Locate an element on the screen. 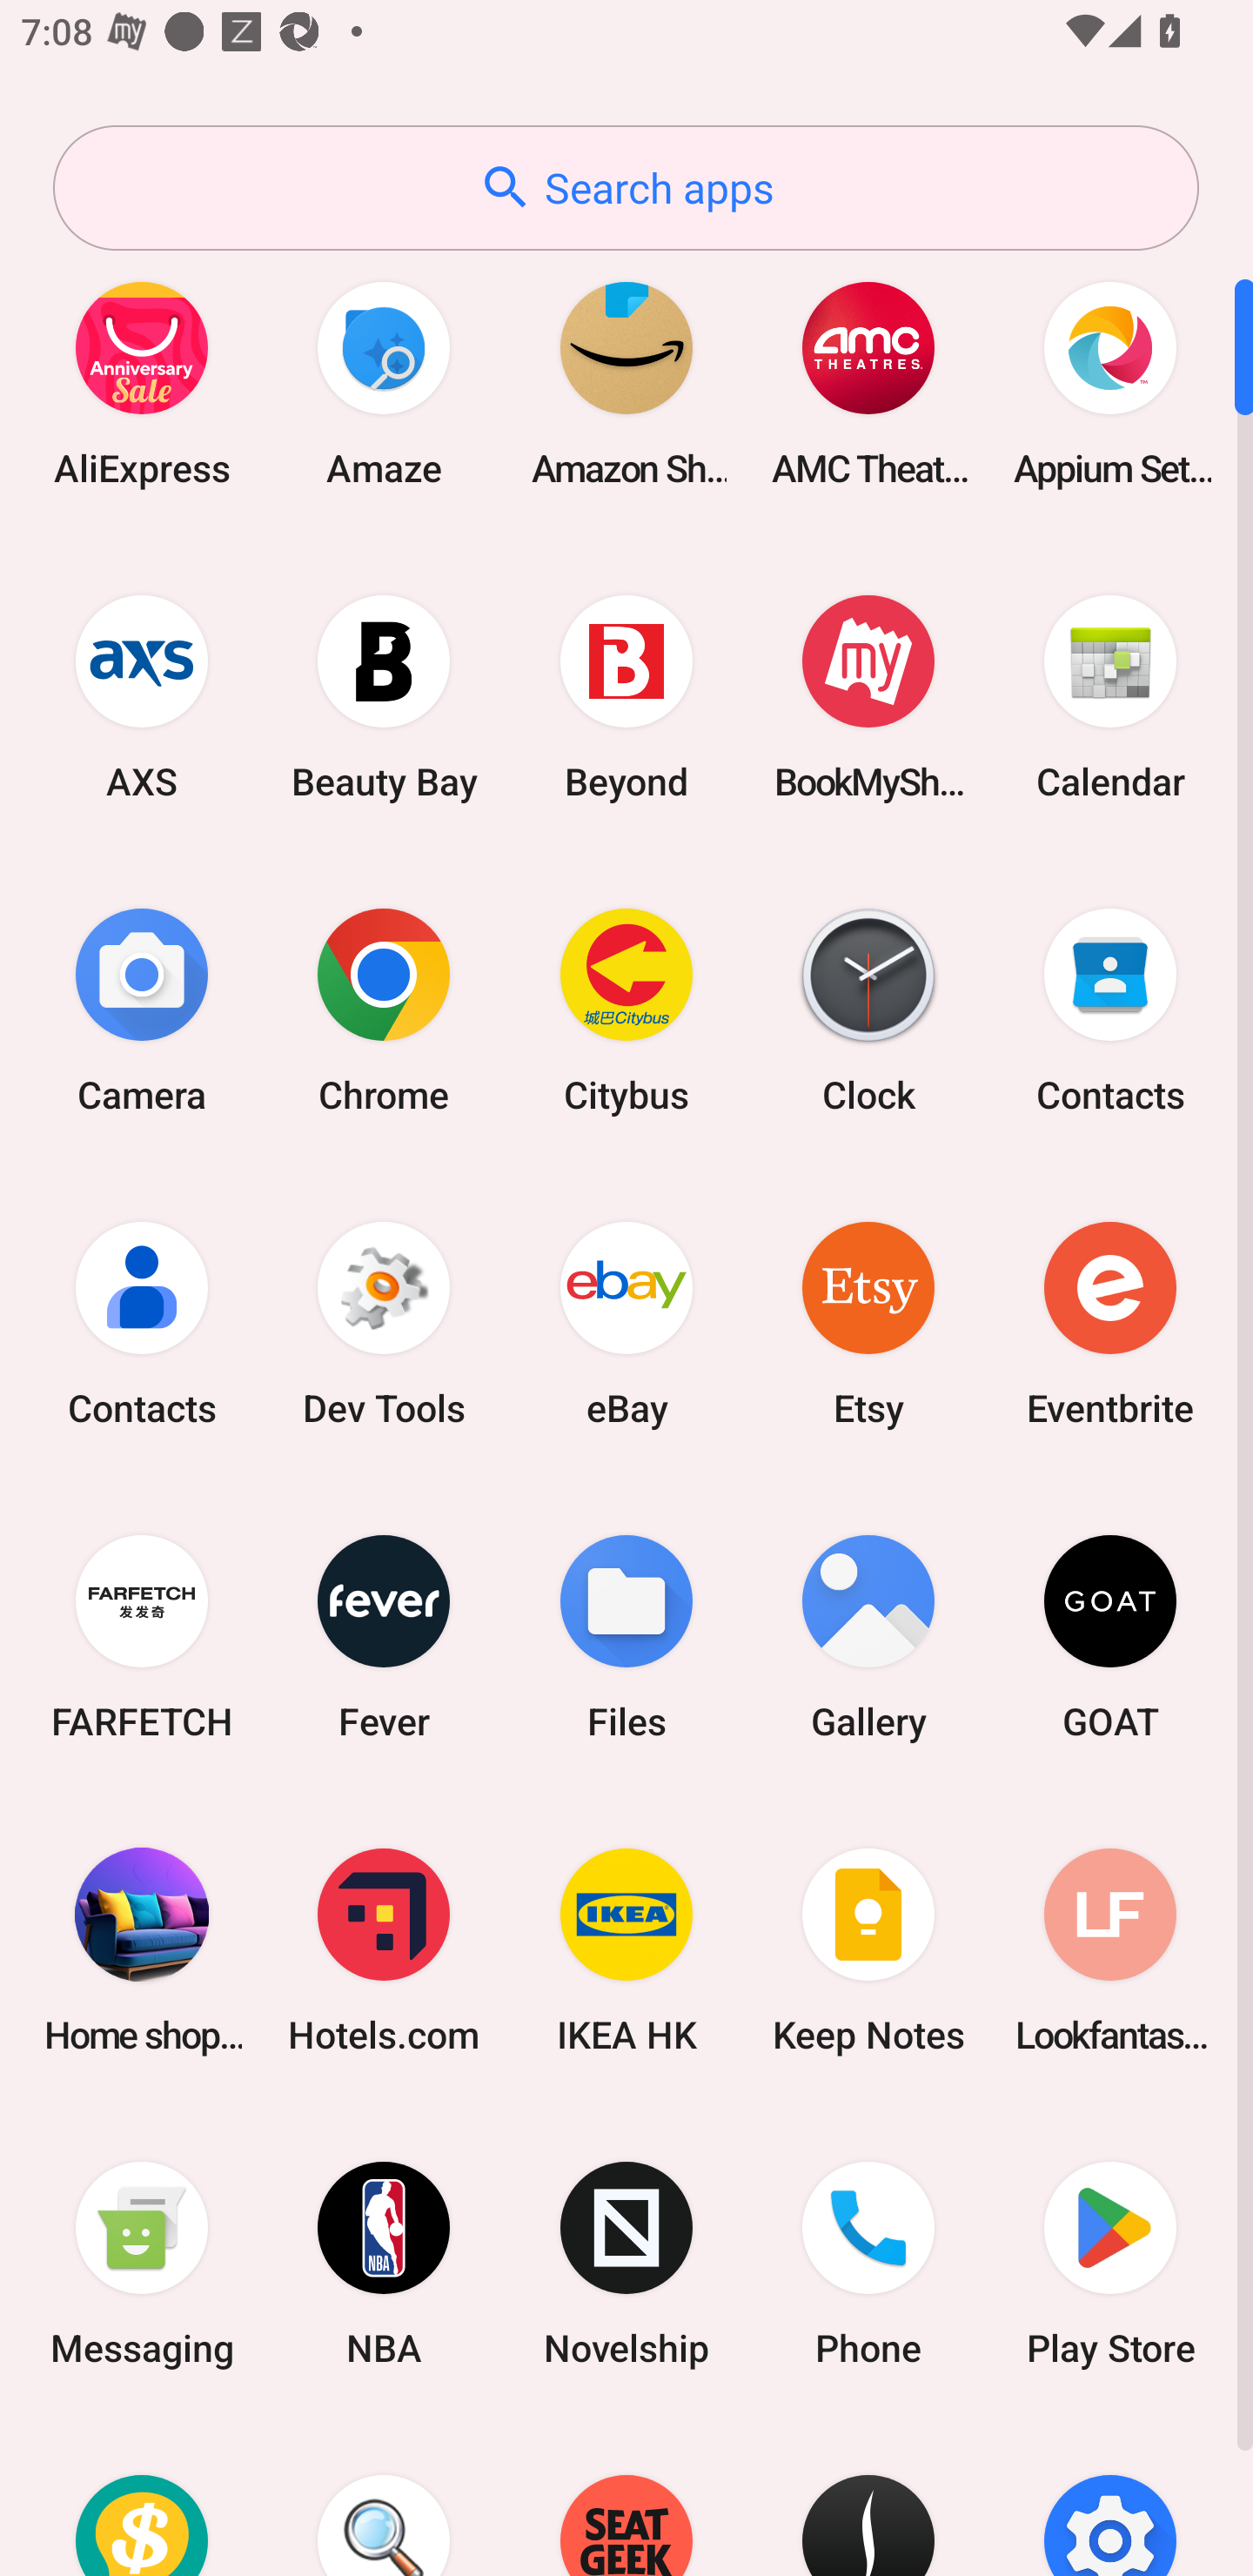 Image resolution: width=1253 pixels, height=2576 pixels.   Search apps is located at coordinates (626, 188).